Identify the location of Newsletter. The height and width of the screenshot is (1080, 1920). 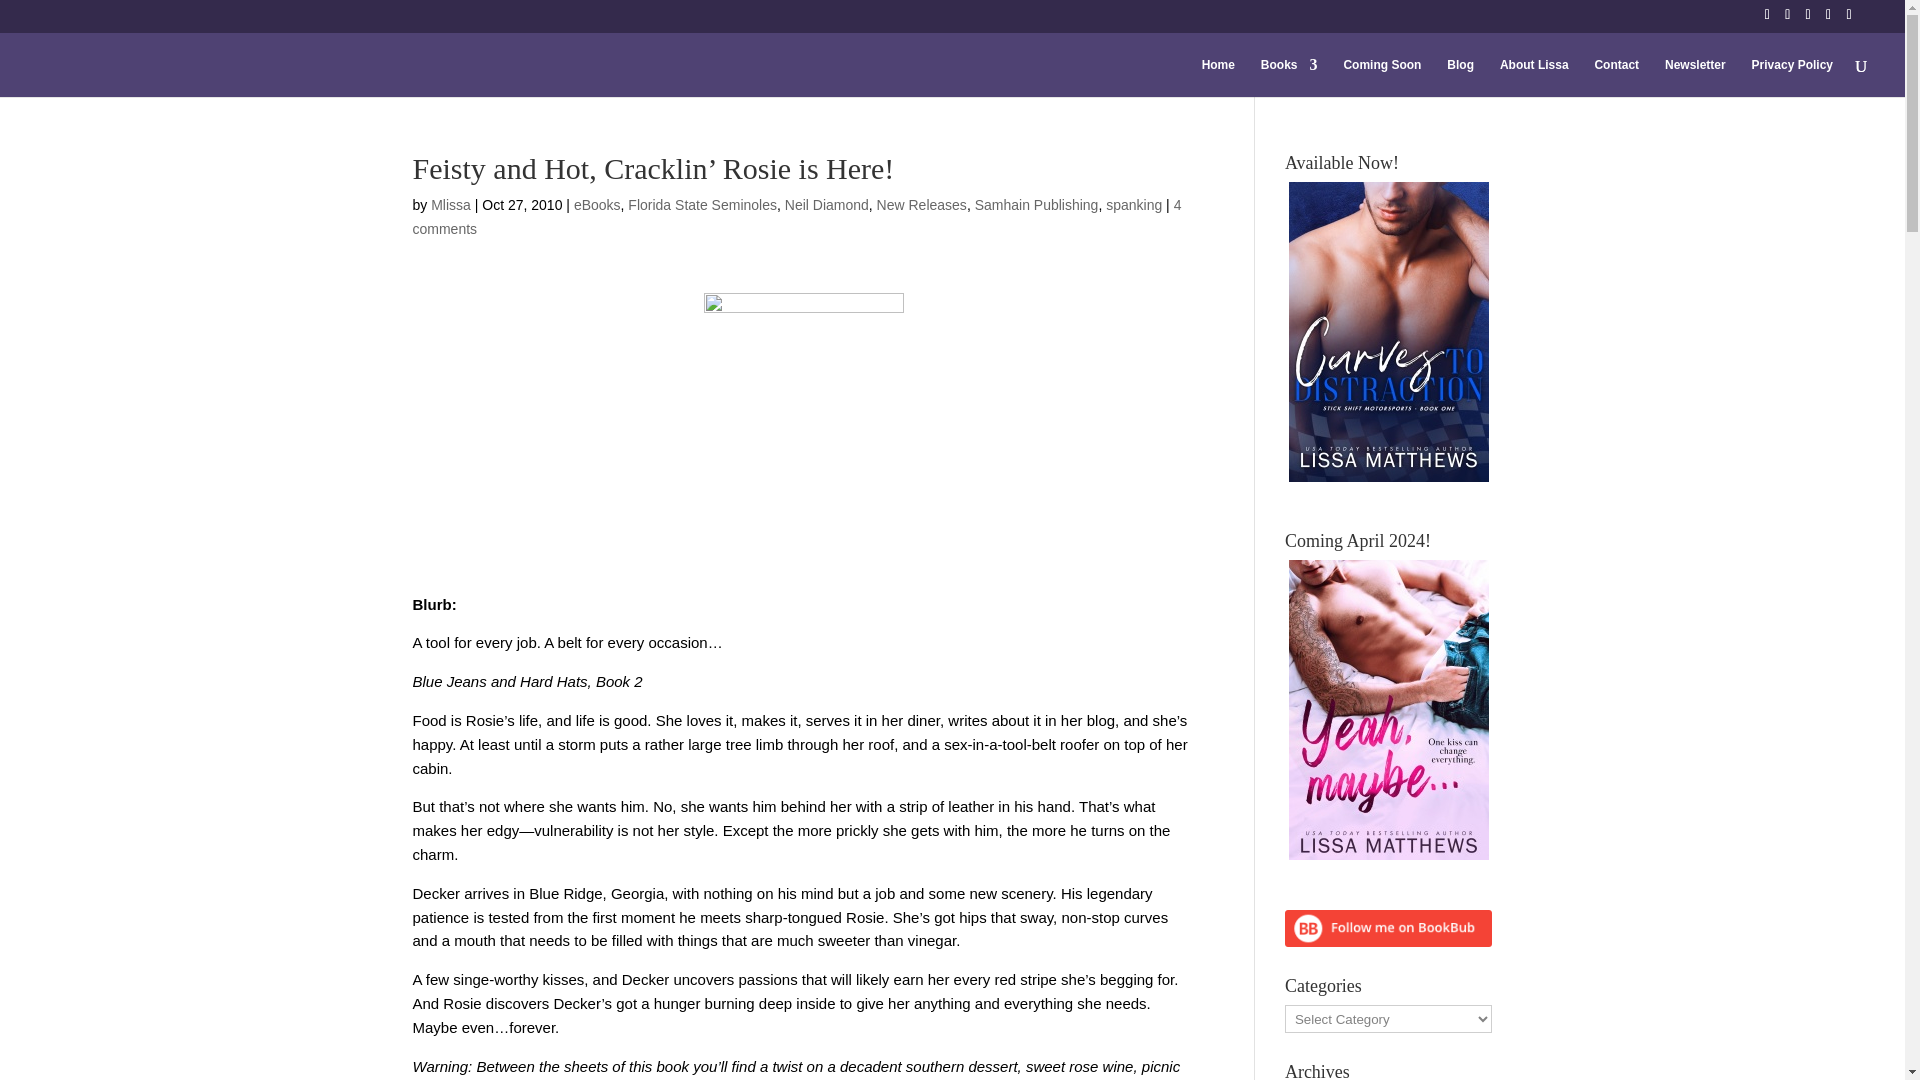
(1695, 78).